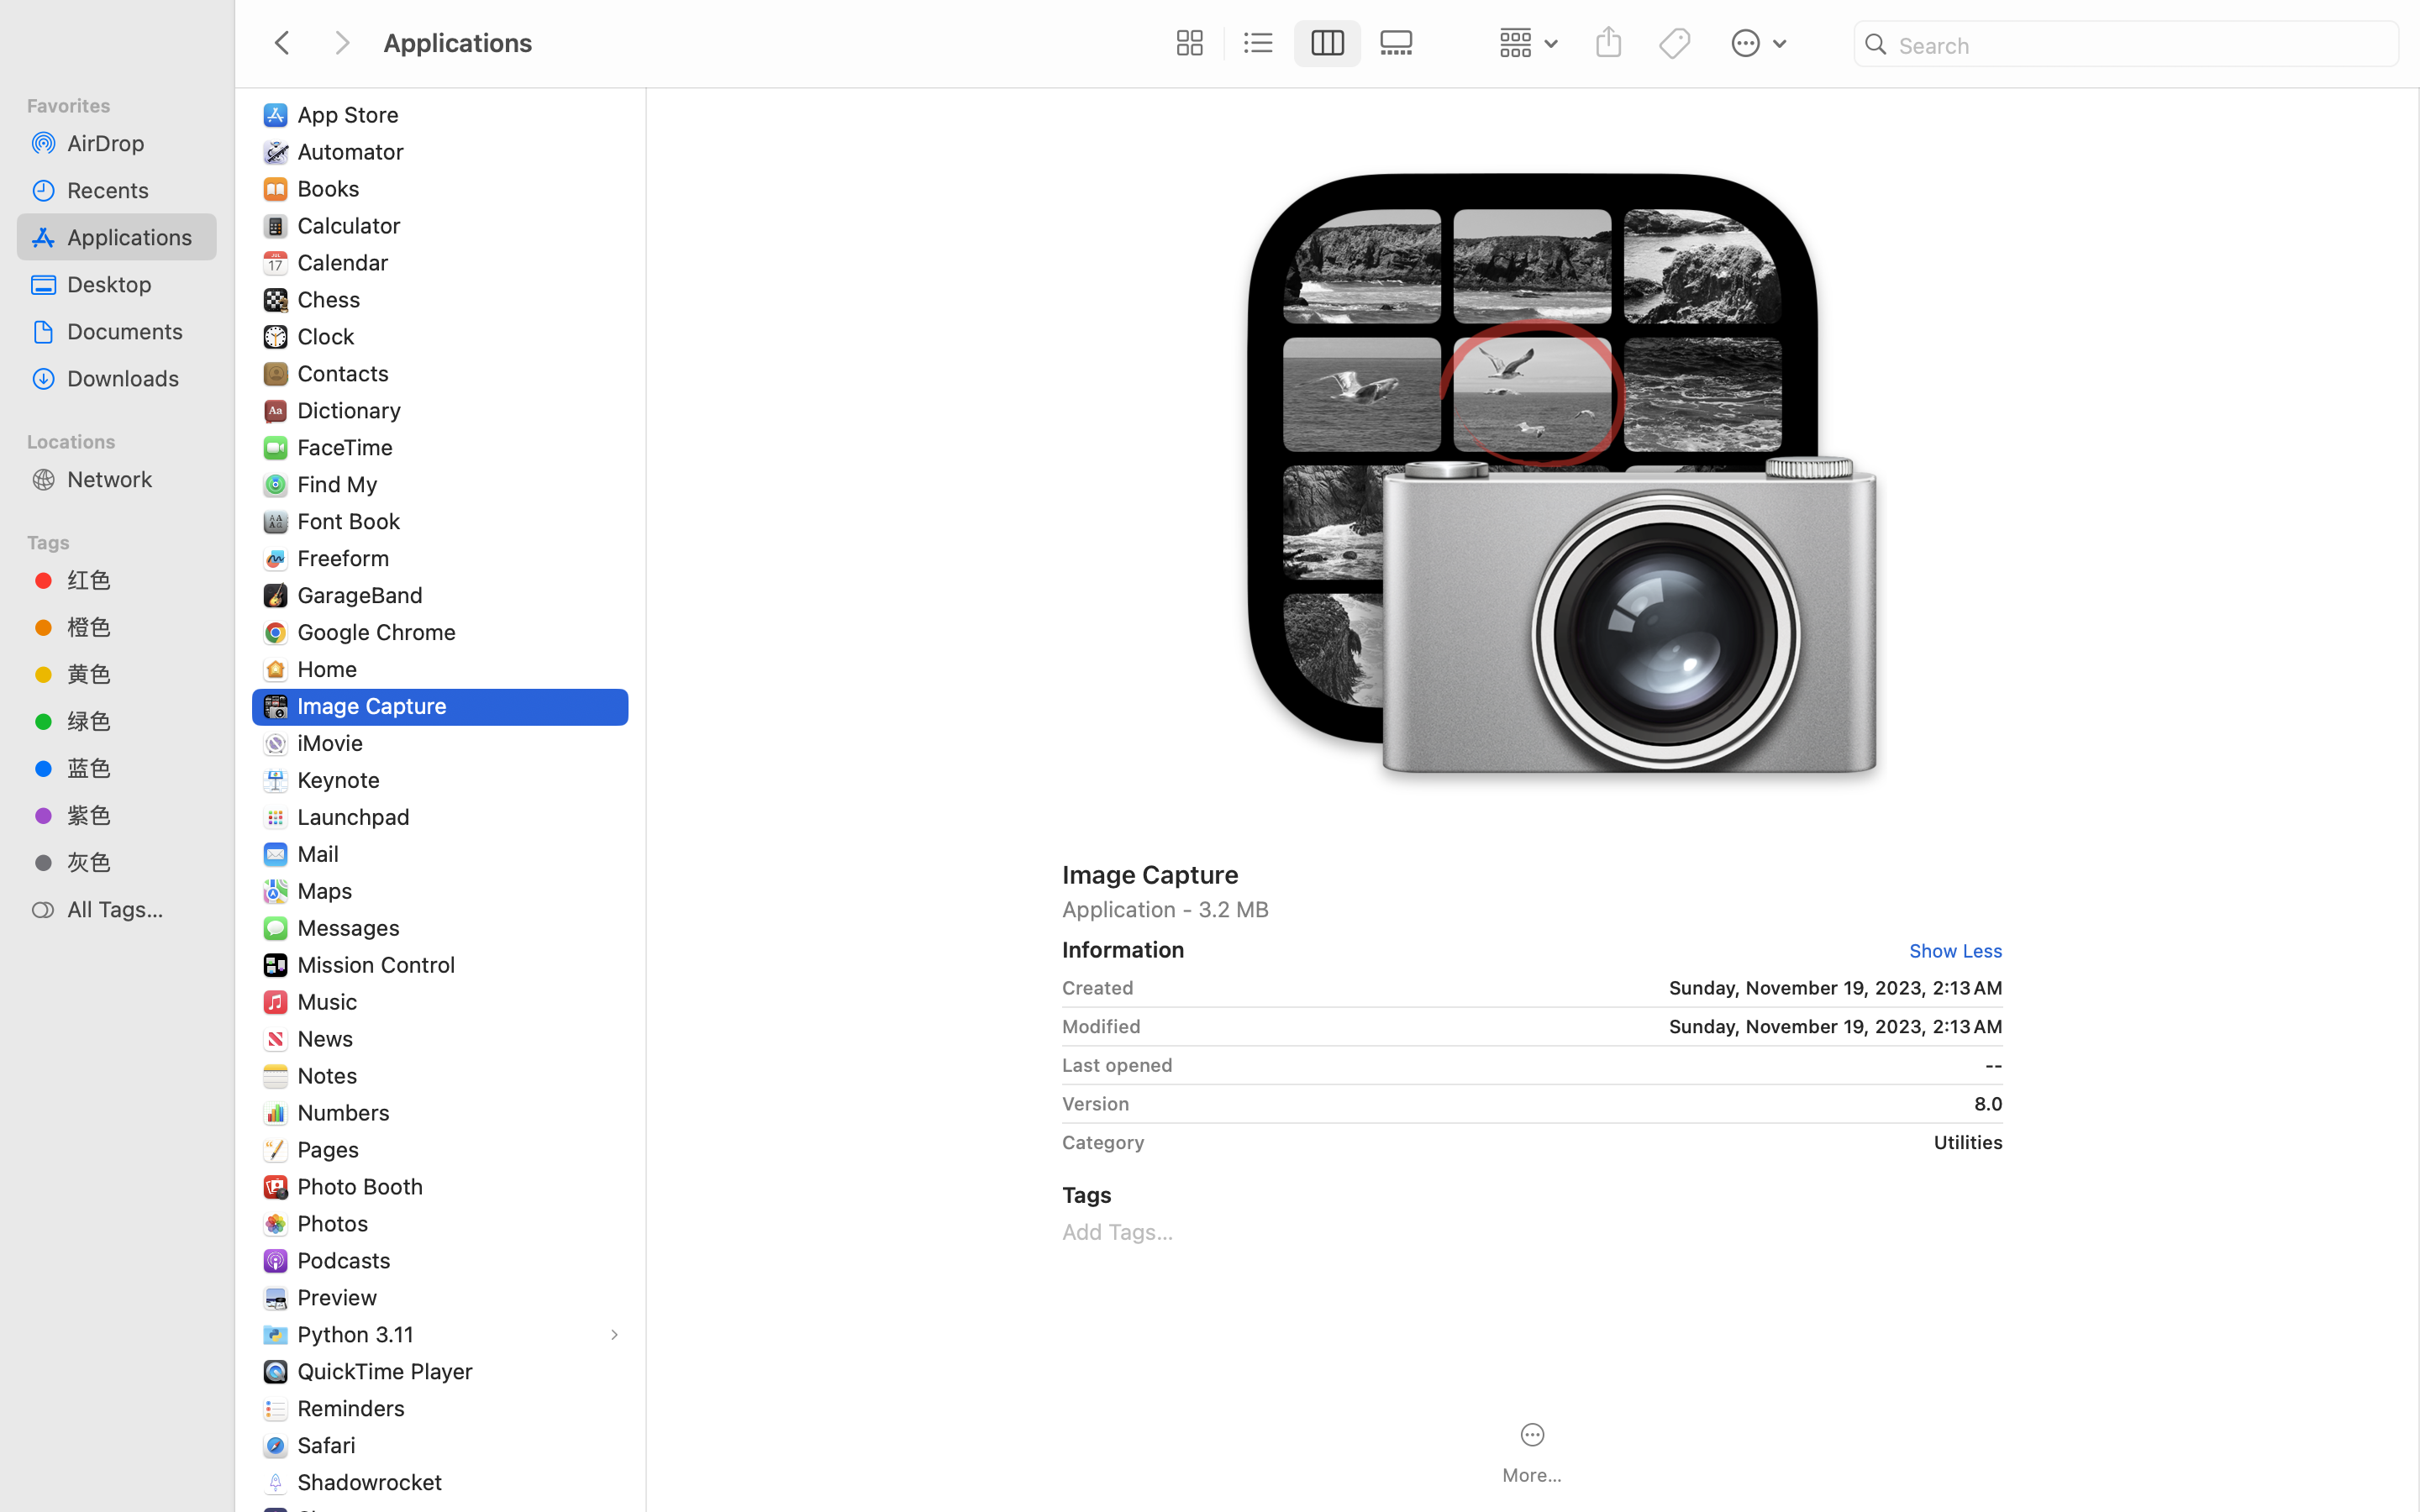 Image resolution: width=2420 pixels, height=1512 pixels. I want to click on Category, so click(1103, 1142).